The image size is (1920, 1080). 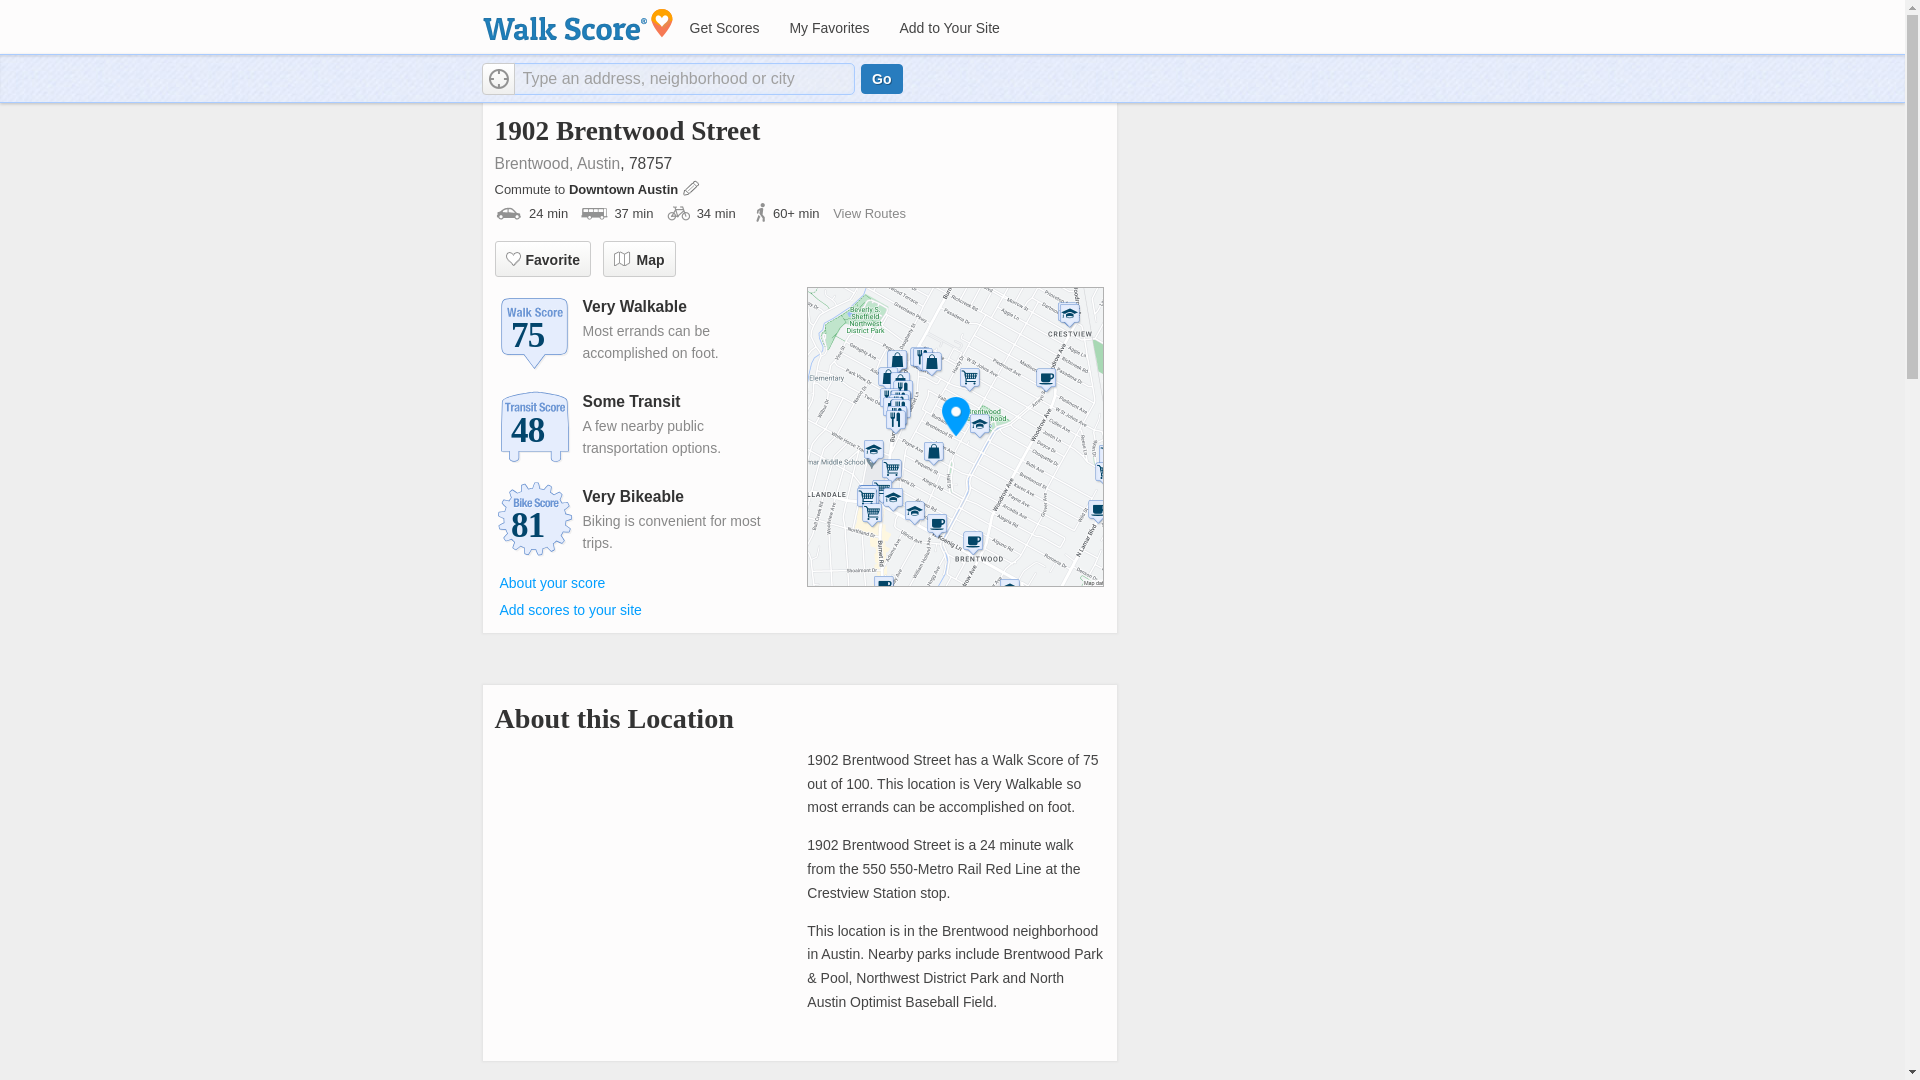 What do you see at coordinates (870, 214) in the screenshot?
I see `View Routes` at bounding box center [870, 214].